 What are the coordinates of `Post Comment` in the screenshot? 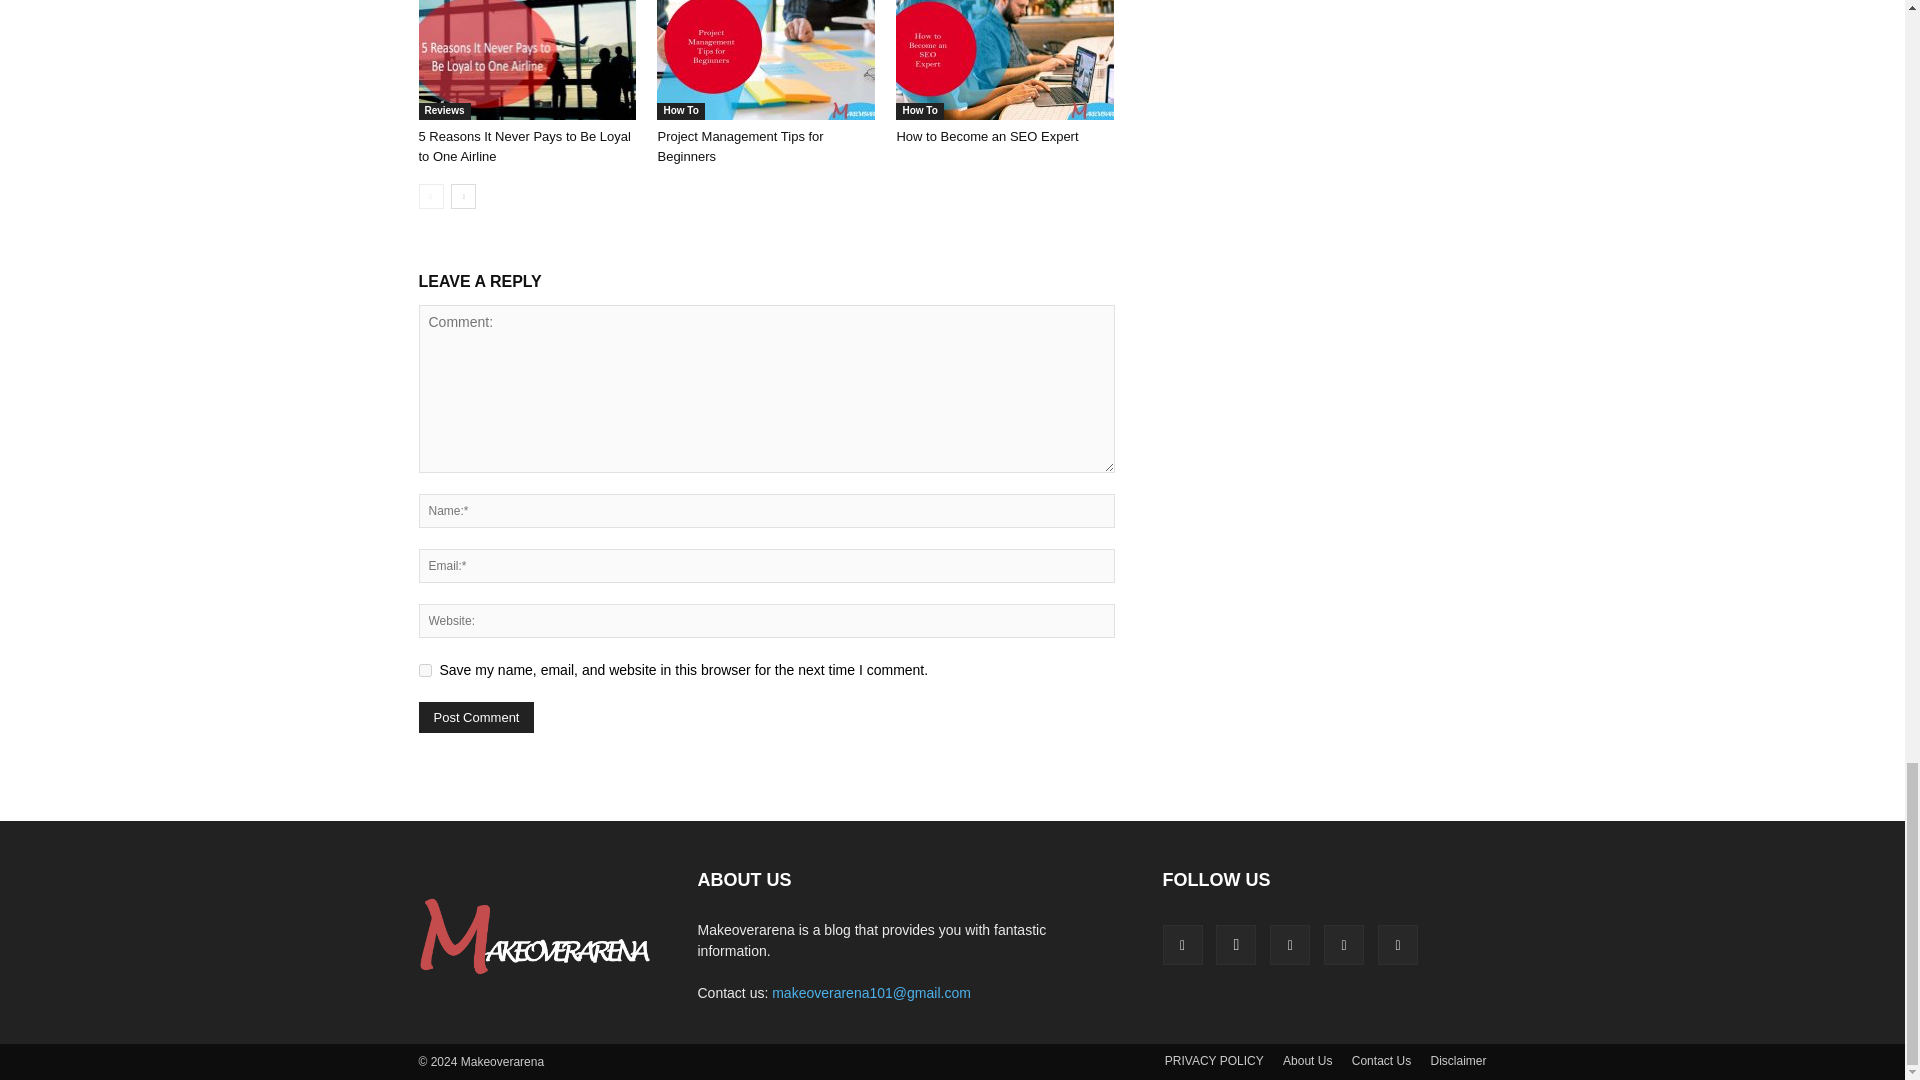 It's located at (476, 718).